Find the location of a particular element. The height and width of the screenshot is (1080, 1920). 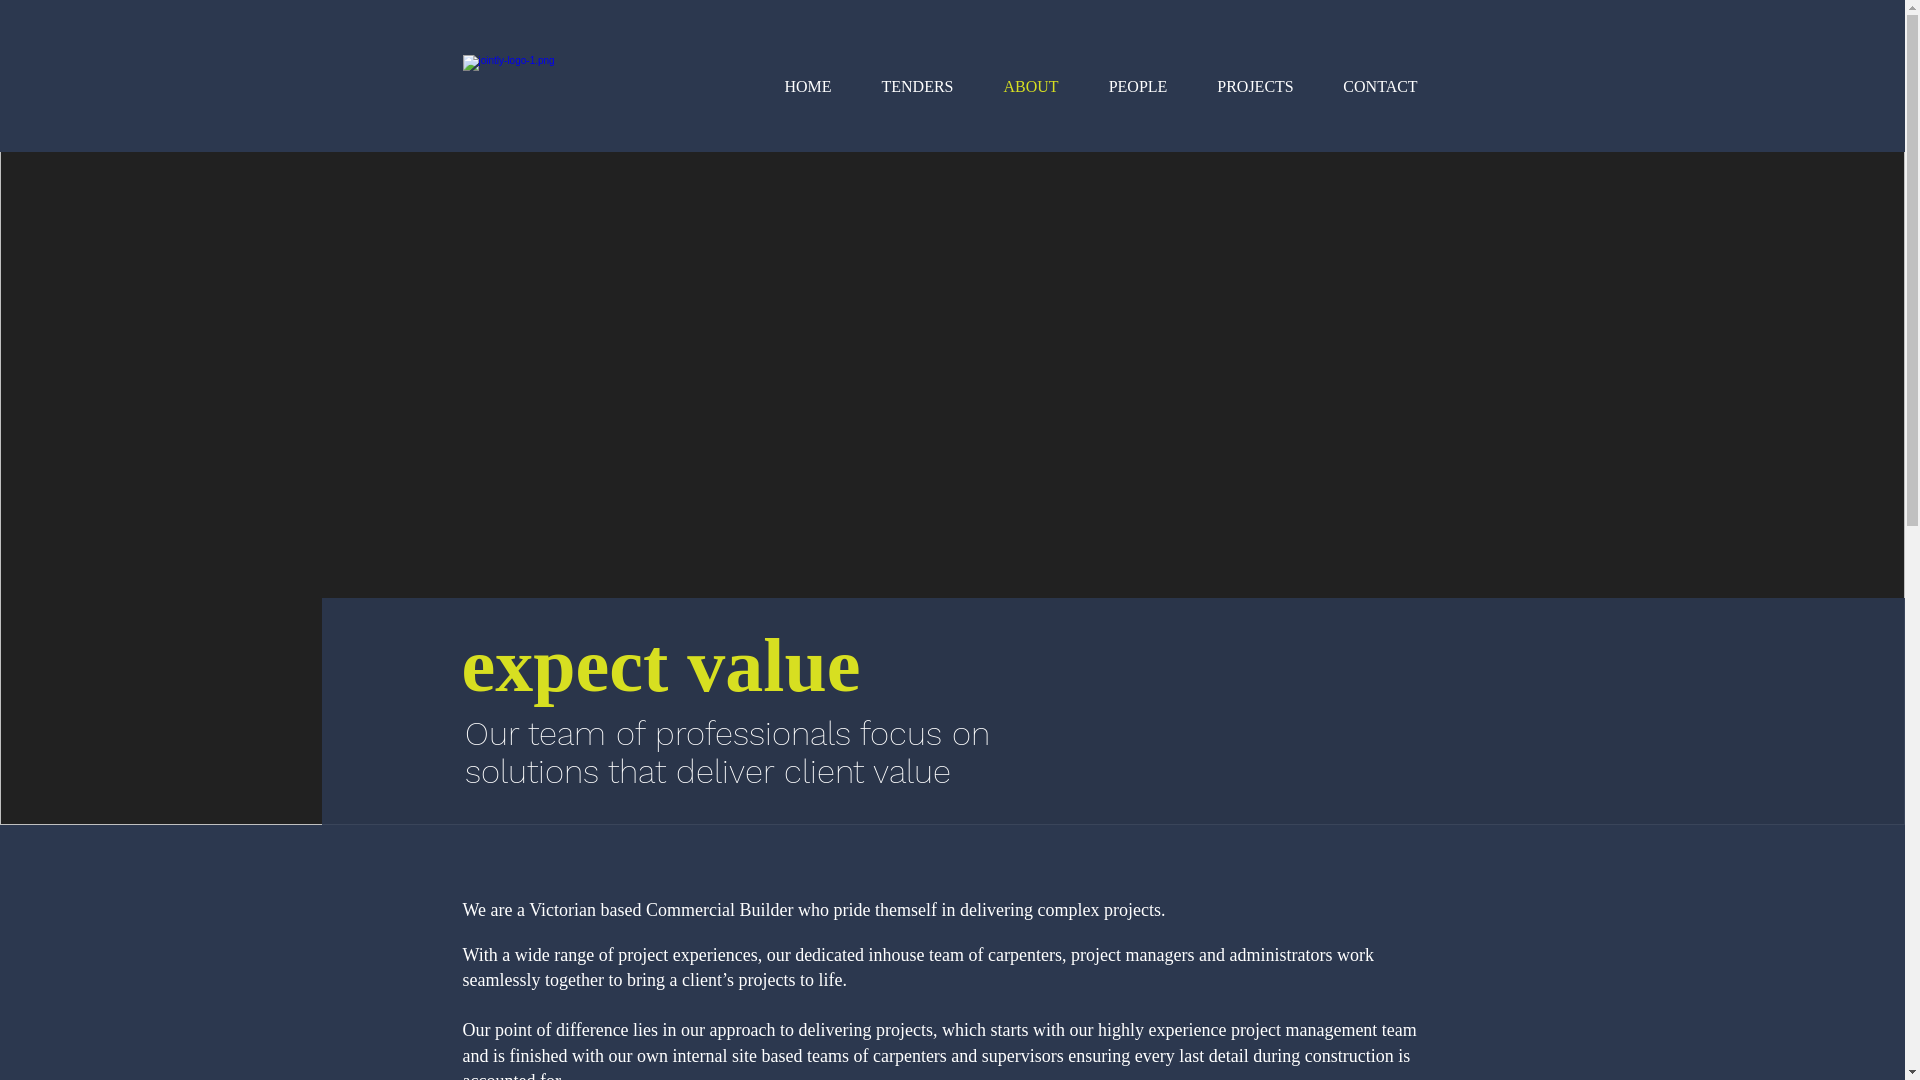

PROJECTS is located at coordinates (1255, 87).